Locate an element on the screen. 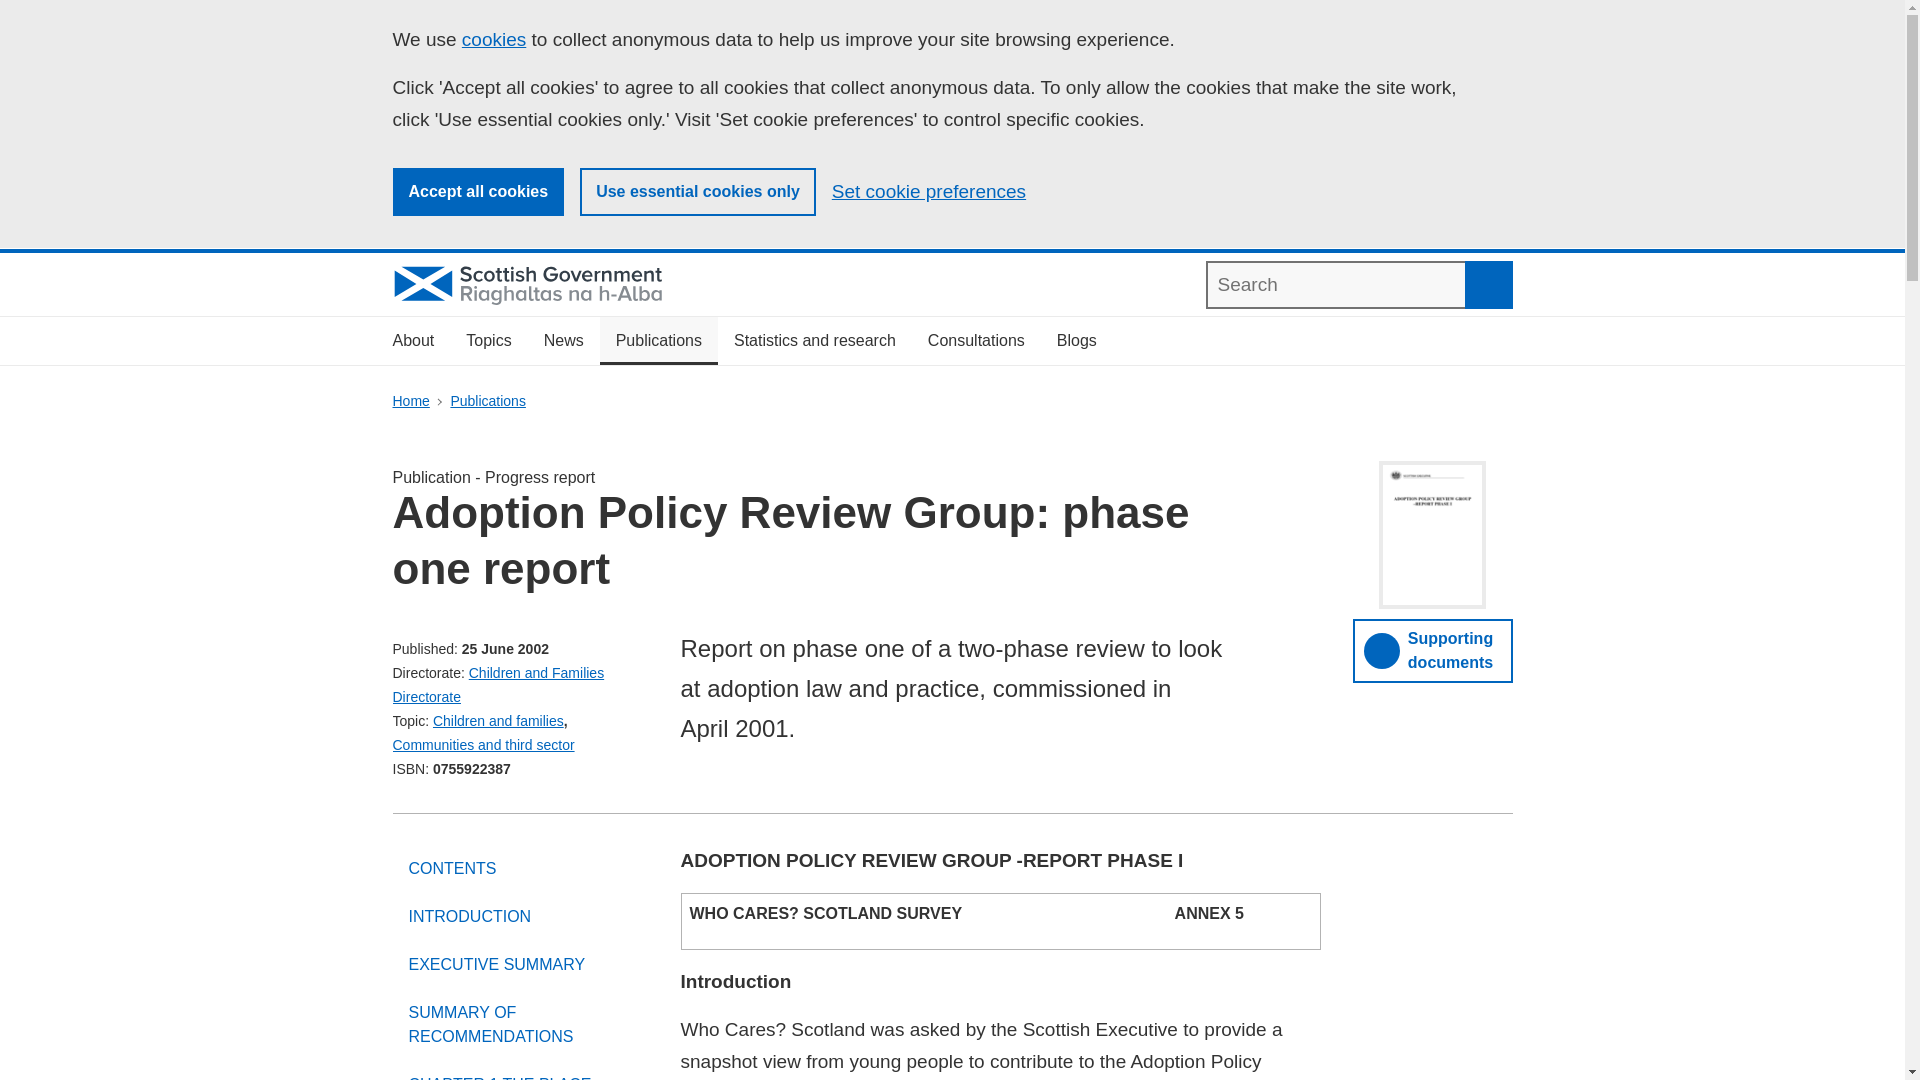 The width and height of the screenshot is (1920, 1080). Supporting documents is located at coordinates (1432, 650).